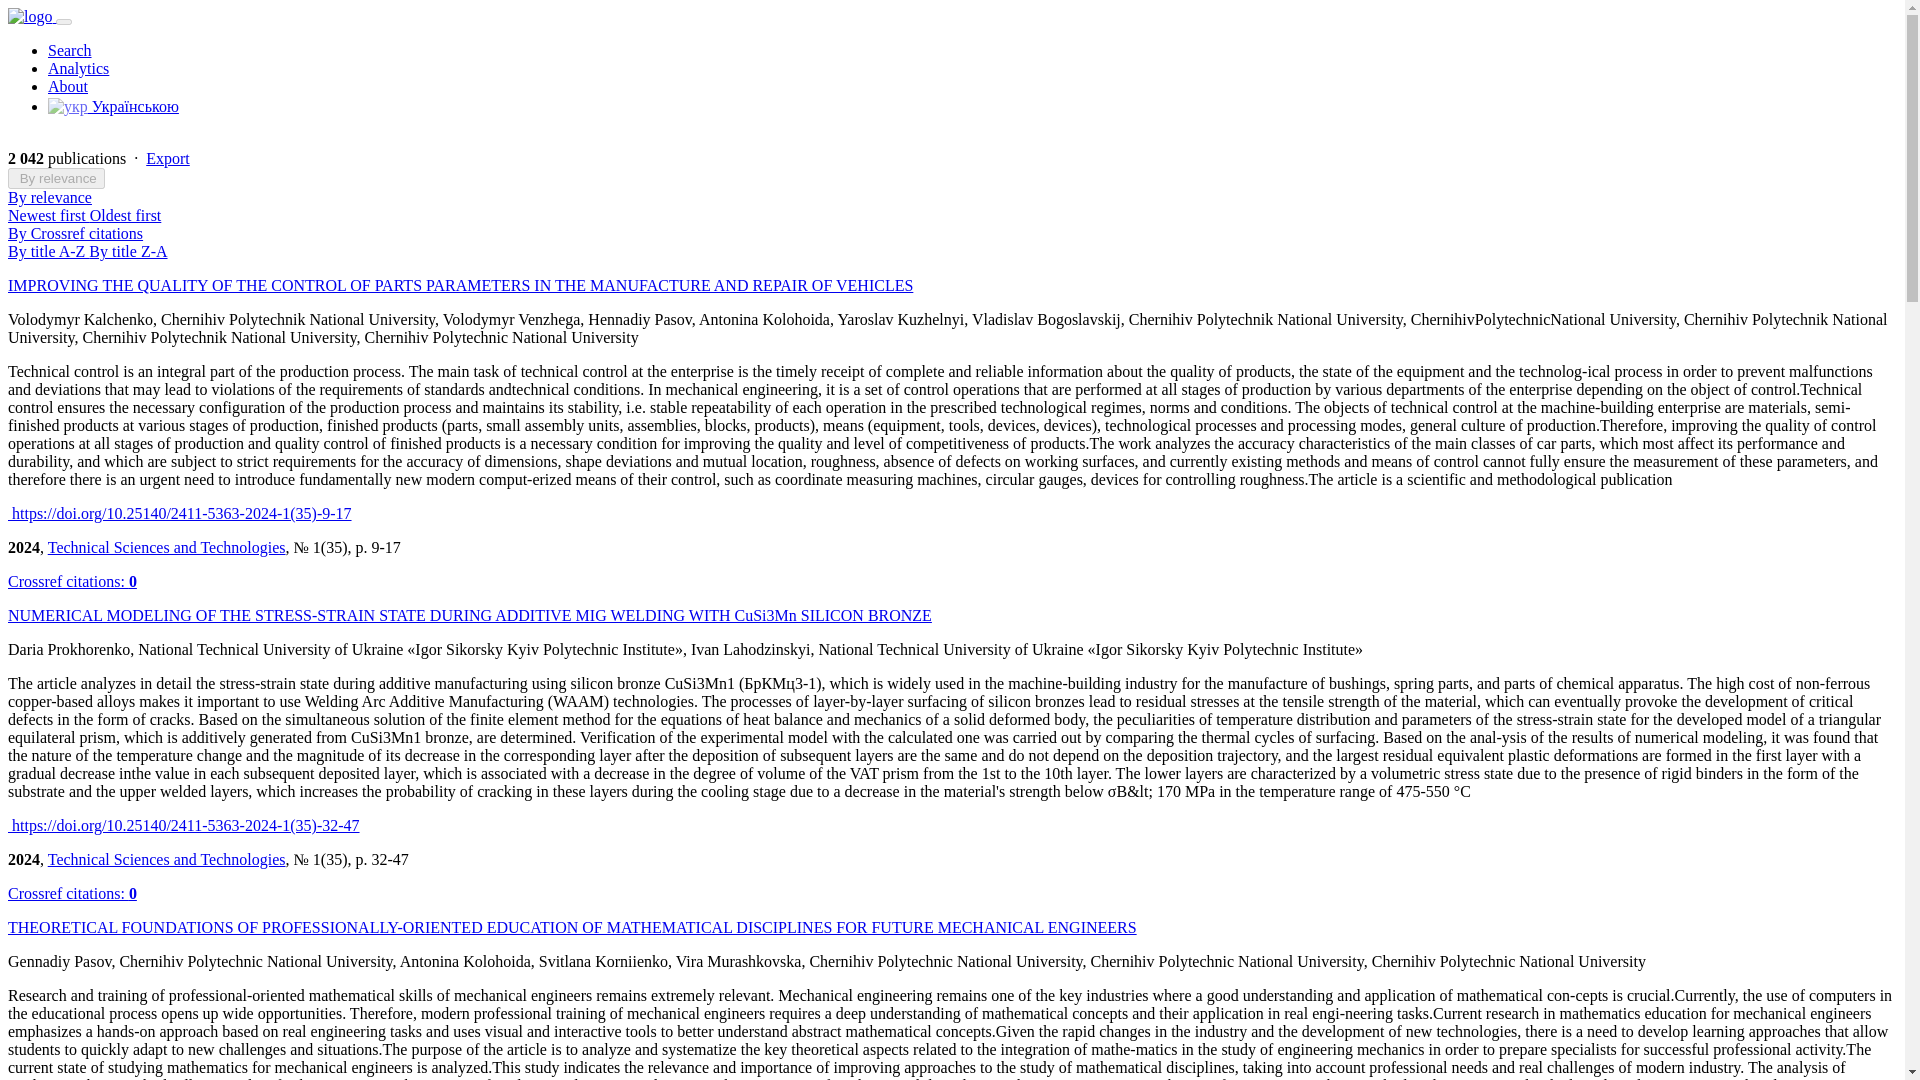 Image resolution: width=1920 pixels, height=1080 pixels. What do you see at coordinates (48, 252) in the screenshot?
I see `By title A-Z` at bounding box center [48, 252].